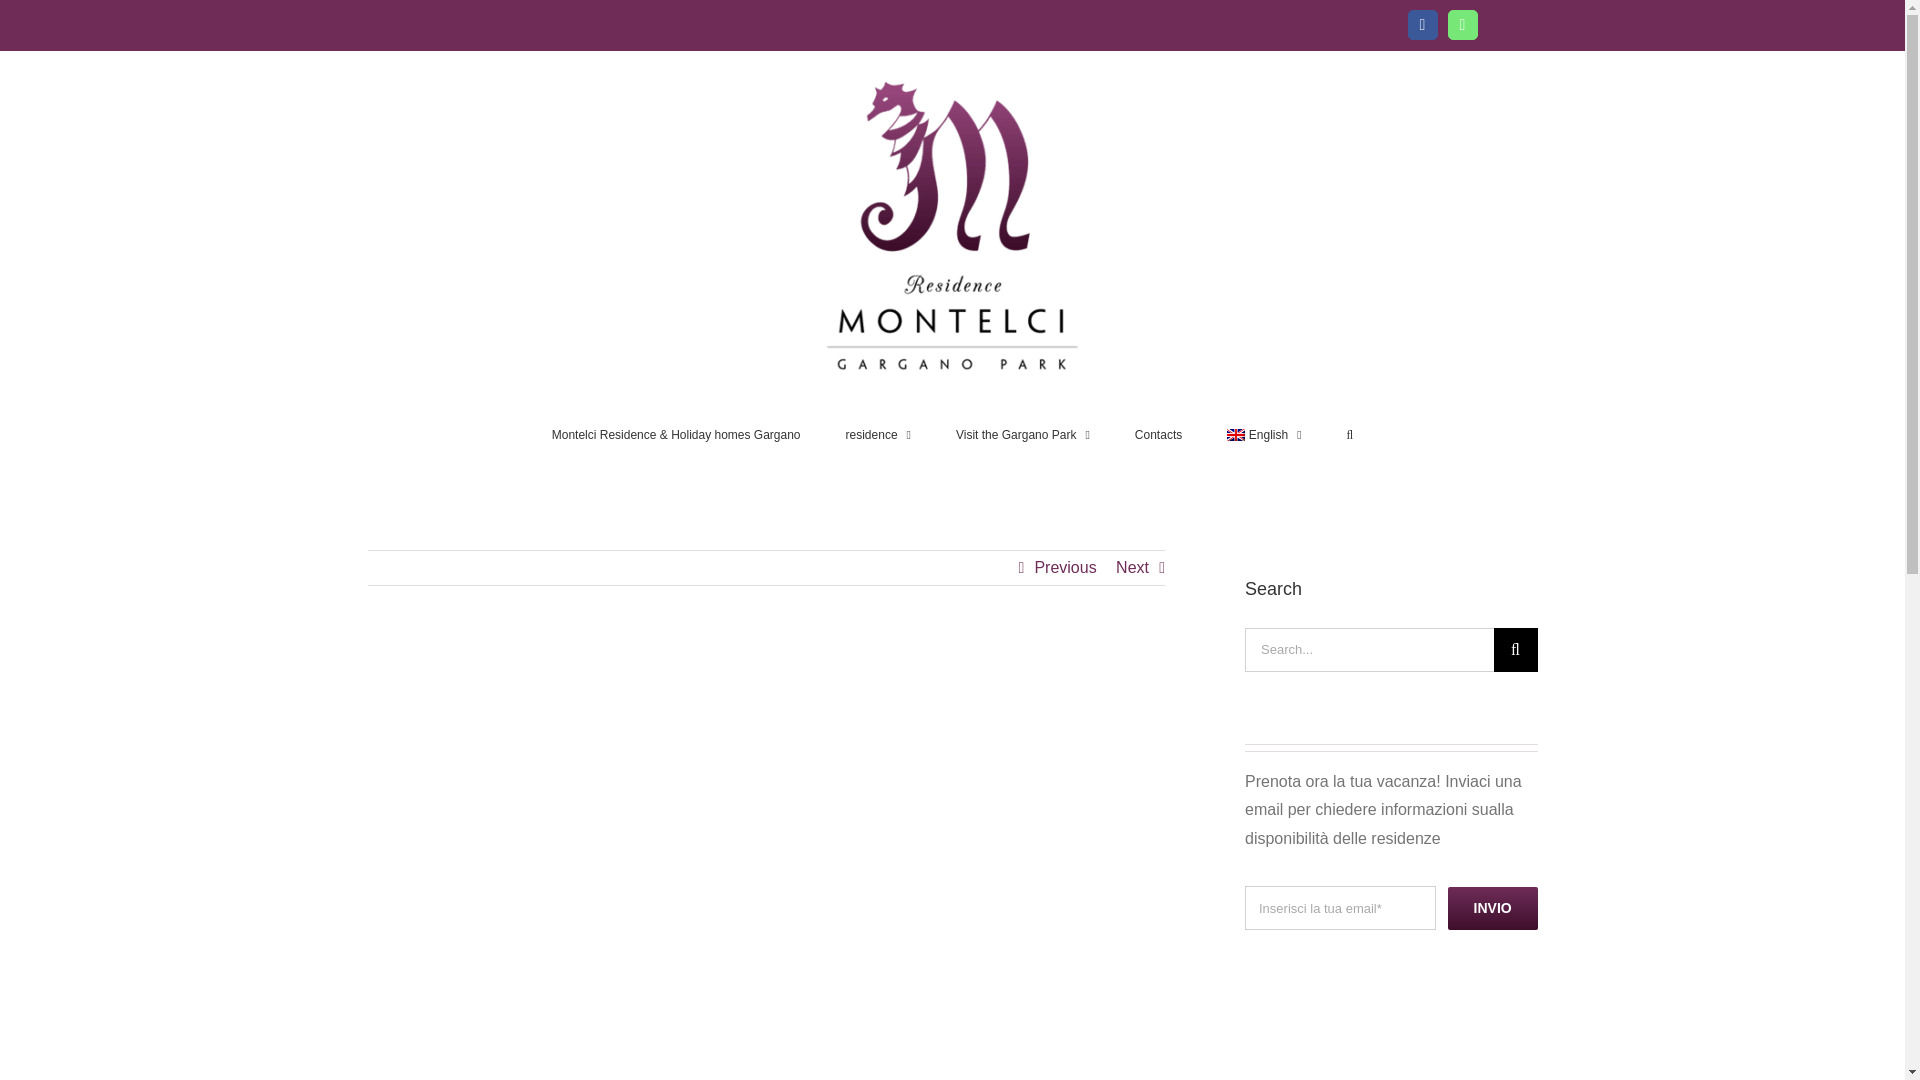 The image size is (1920, 1080). What do you see at coordinates (1264, 433) in the screenshot?
I see `English` at bounding box center [1264, 433].